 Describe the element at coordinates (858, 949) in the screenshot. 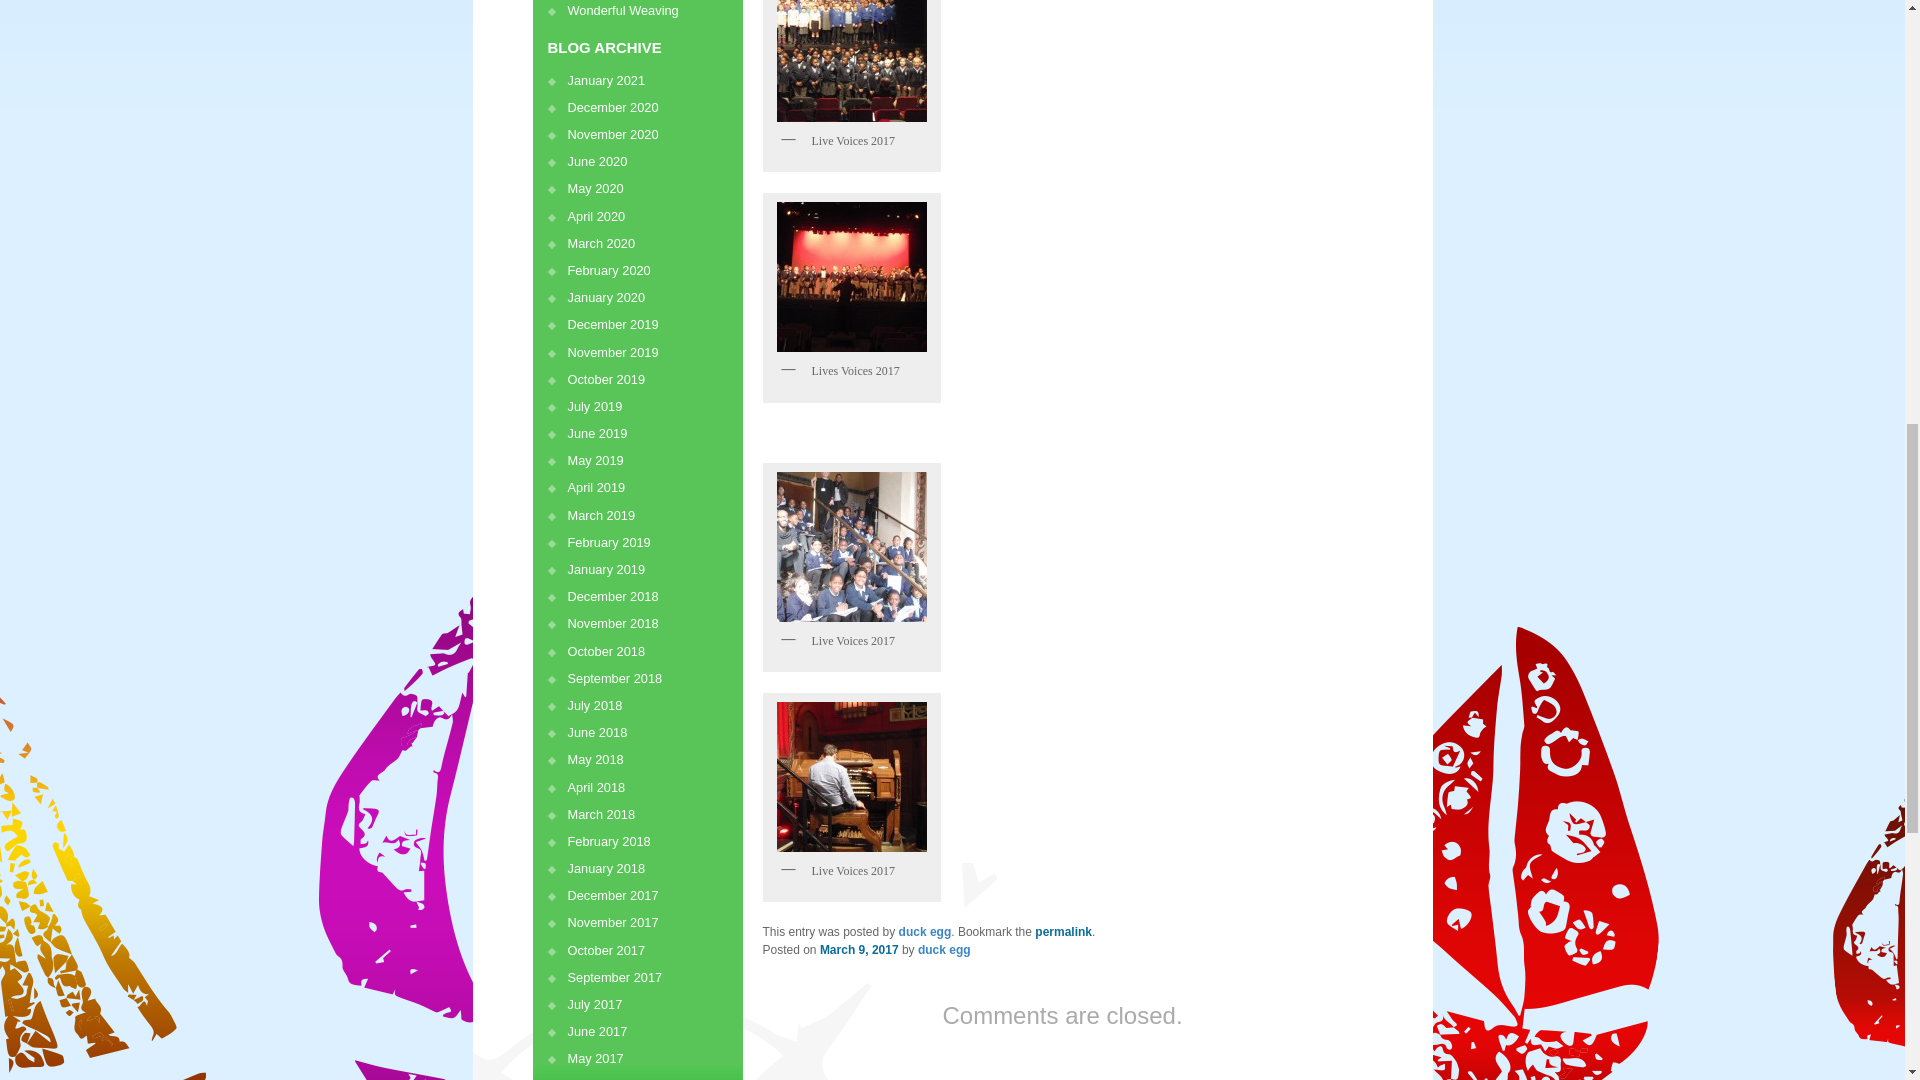

I see `4:34 pm` at that location.